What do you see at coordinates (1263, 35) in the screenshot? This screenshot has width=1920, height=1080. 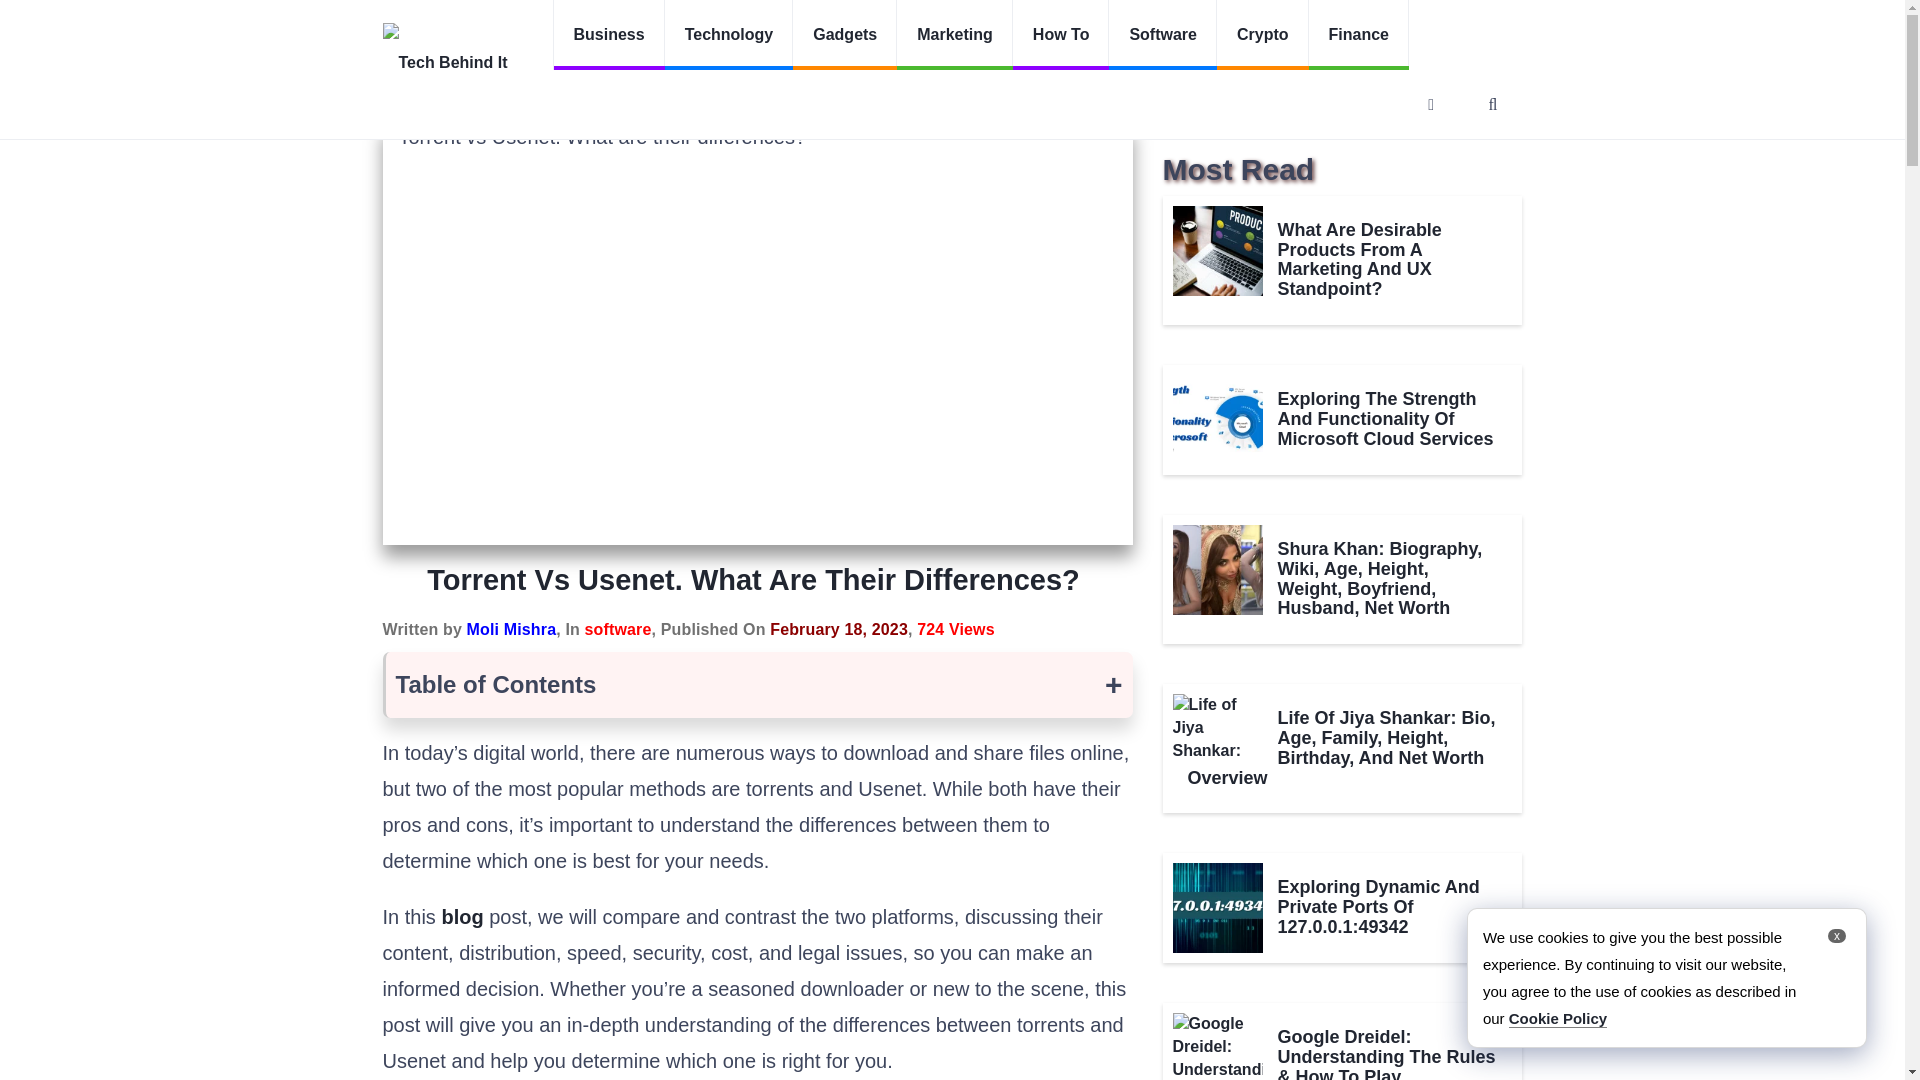 I see `Crypto` at bounding box center [1263, 35].